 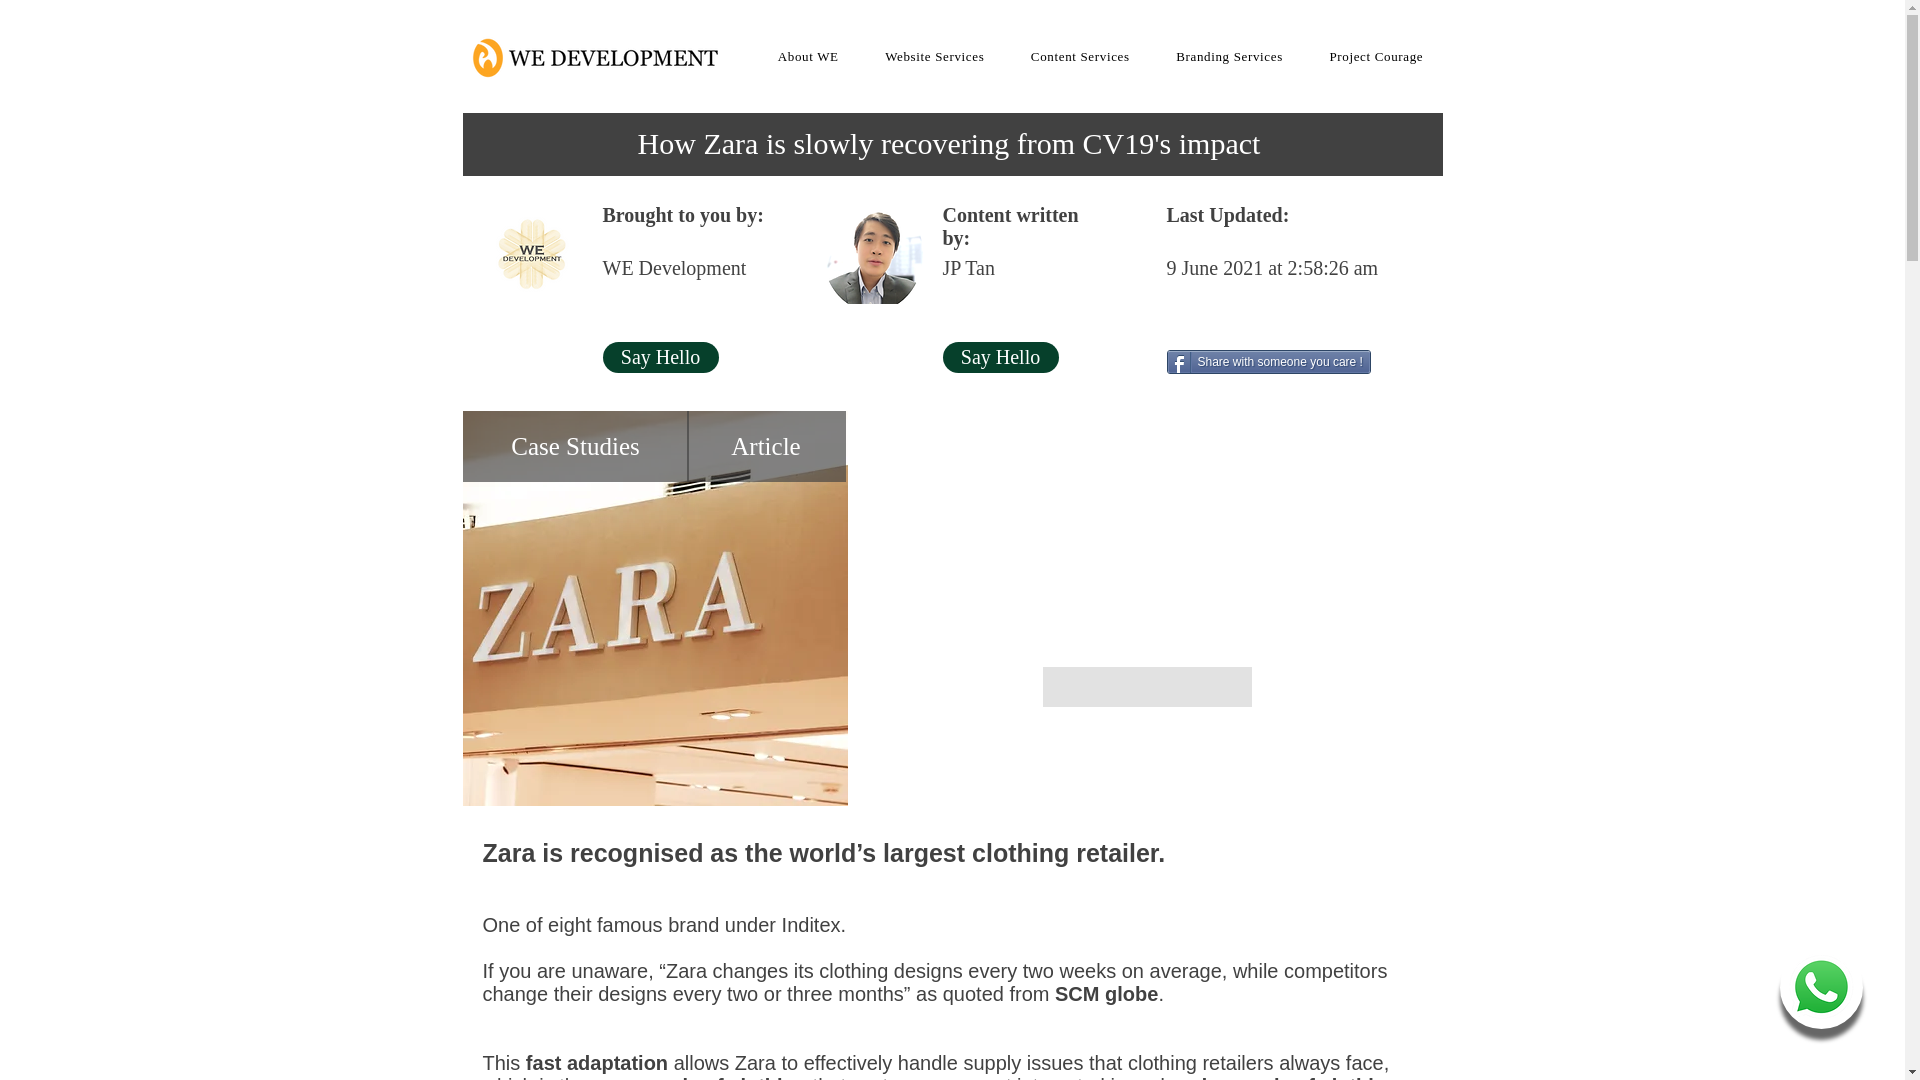 What do you see at coordinates (1229, 56) in the screenshot?
I see `Branding Services` at bounding box center [1229, 56].